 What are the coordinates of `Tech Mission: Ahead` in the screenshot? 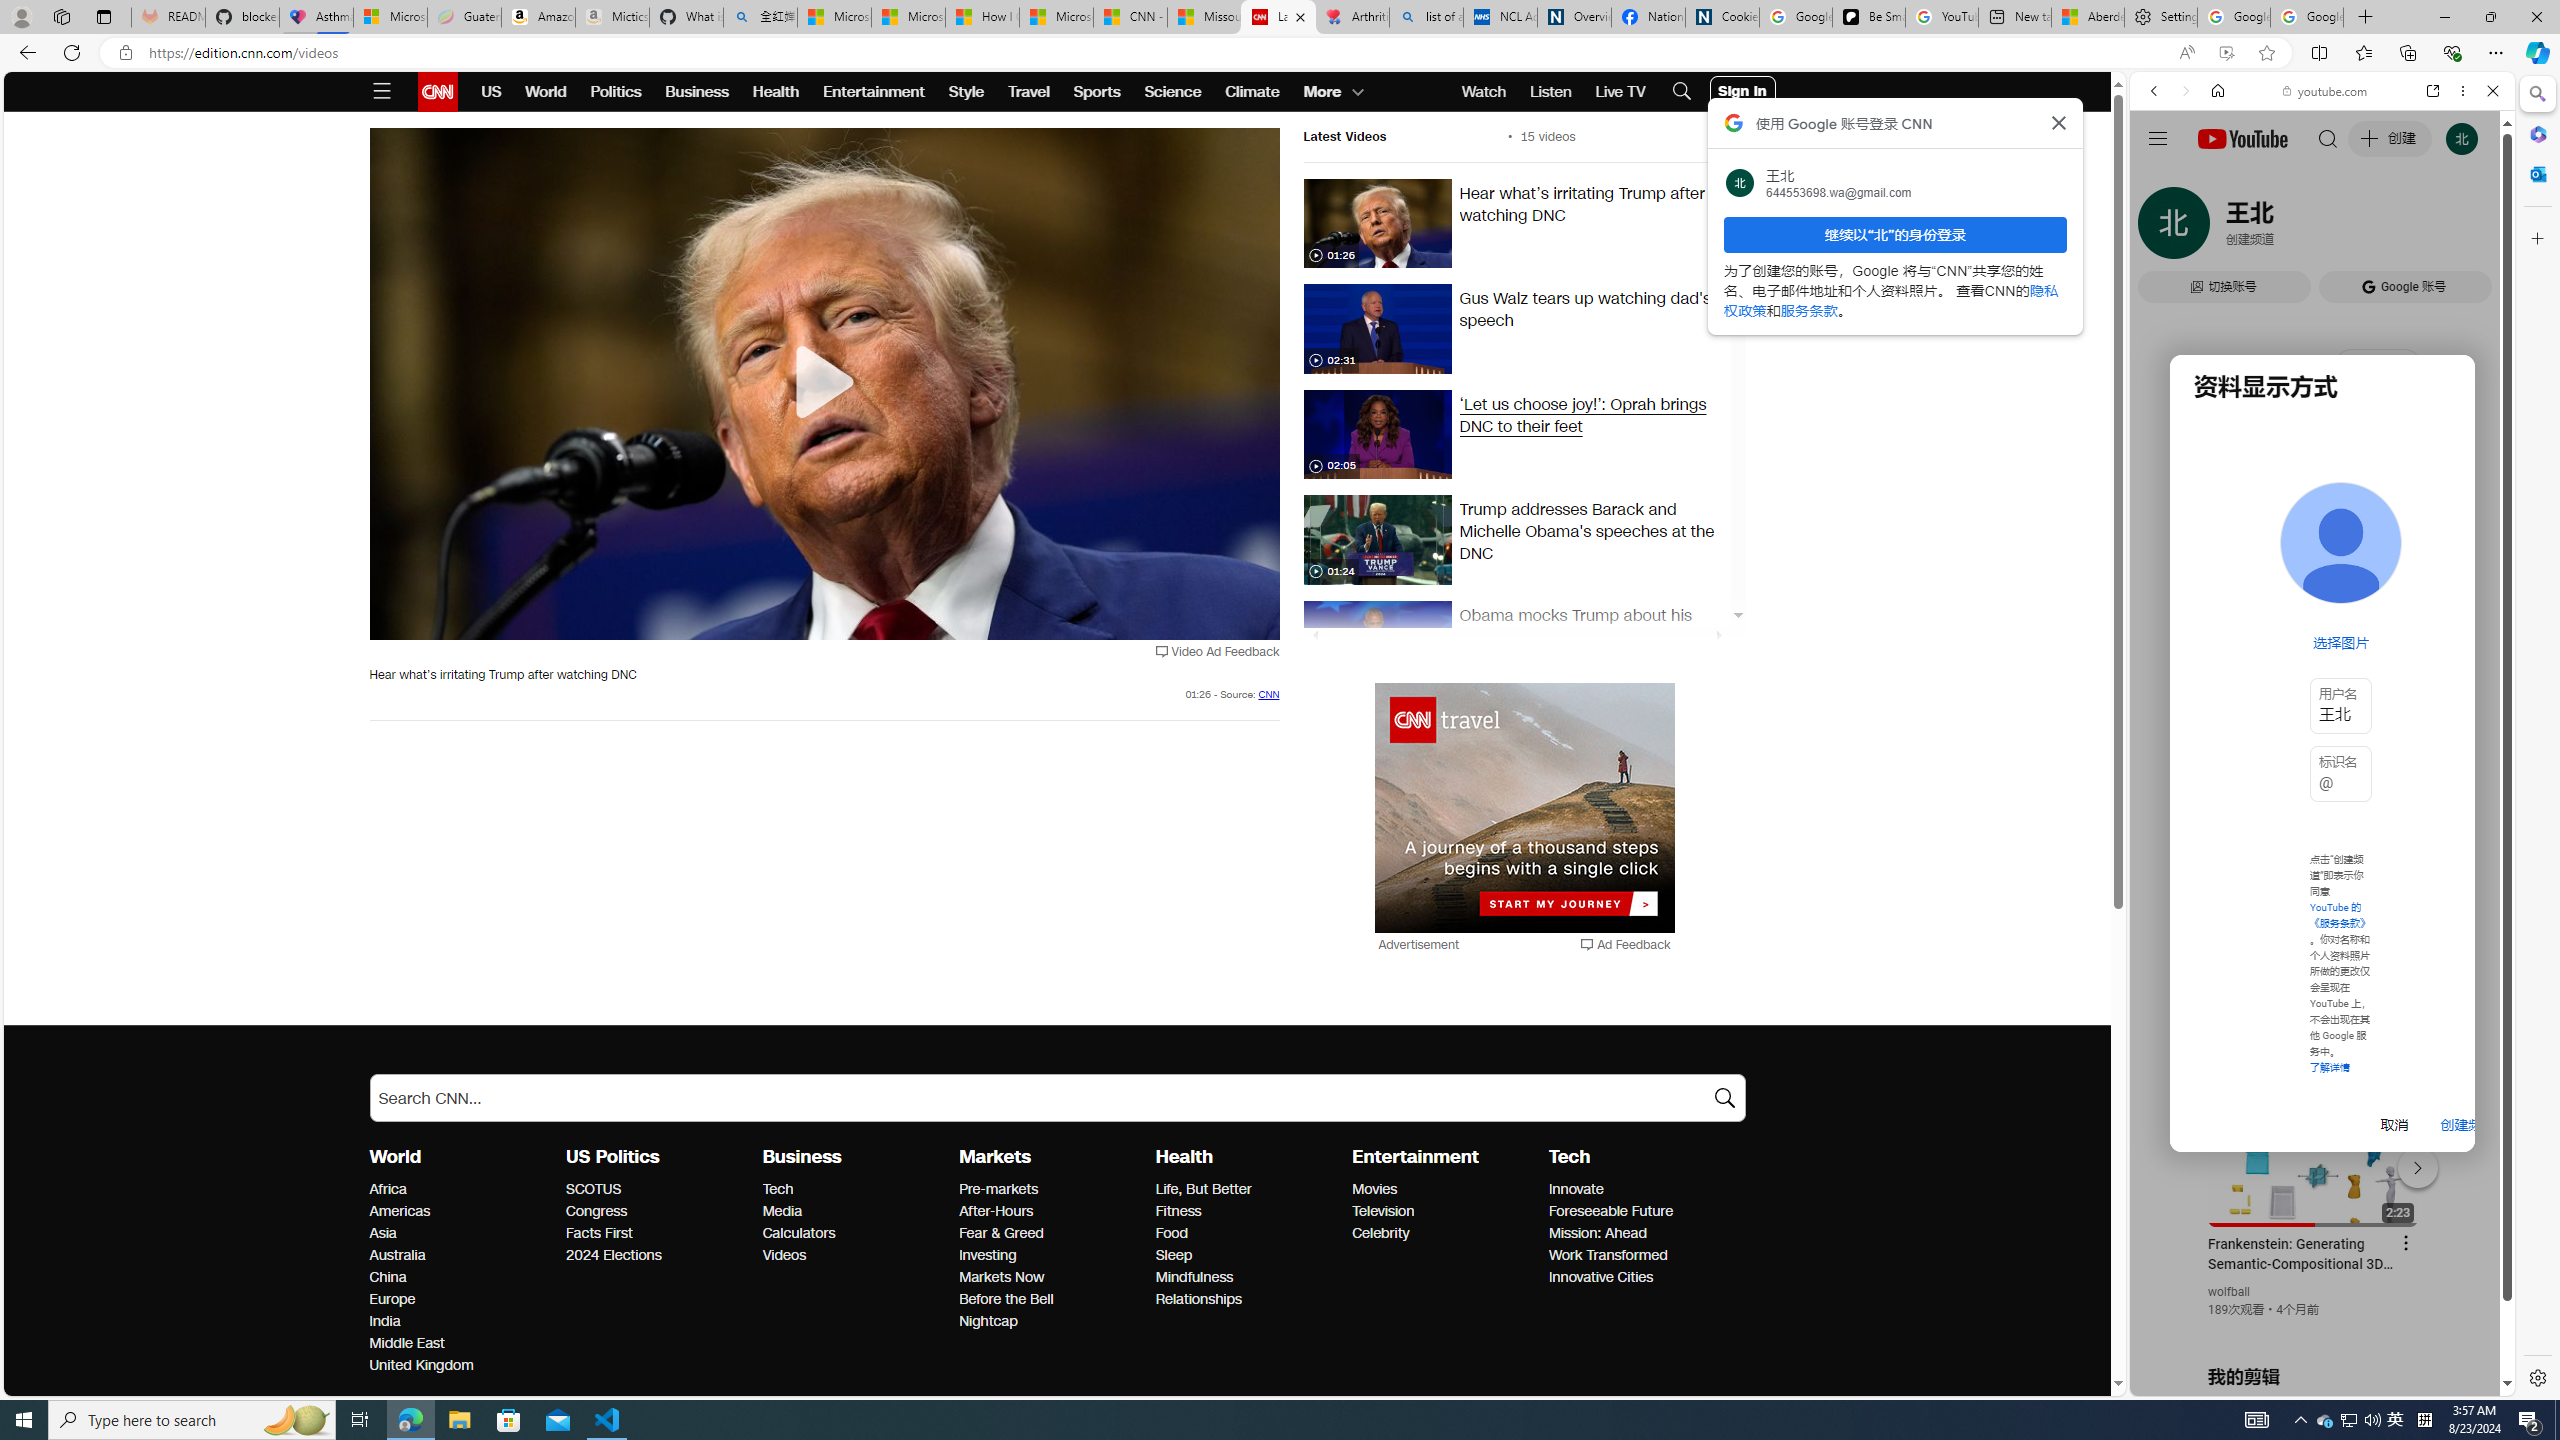 It's located at (1597, 1233).